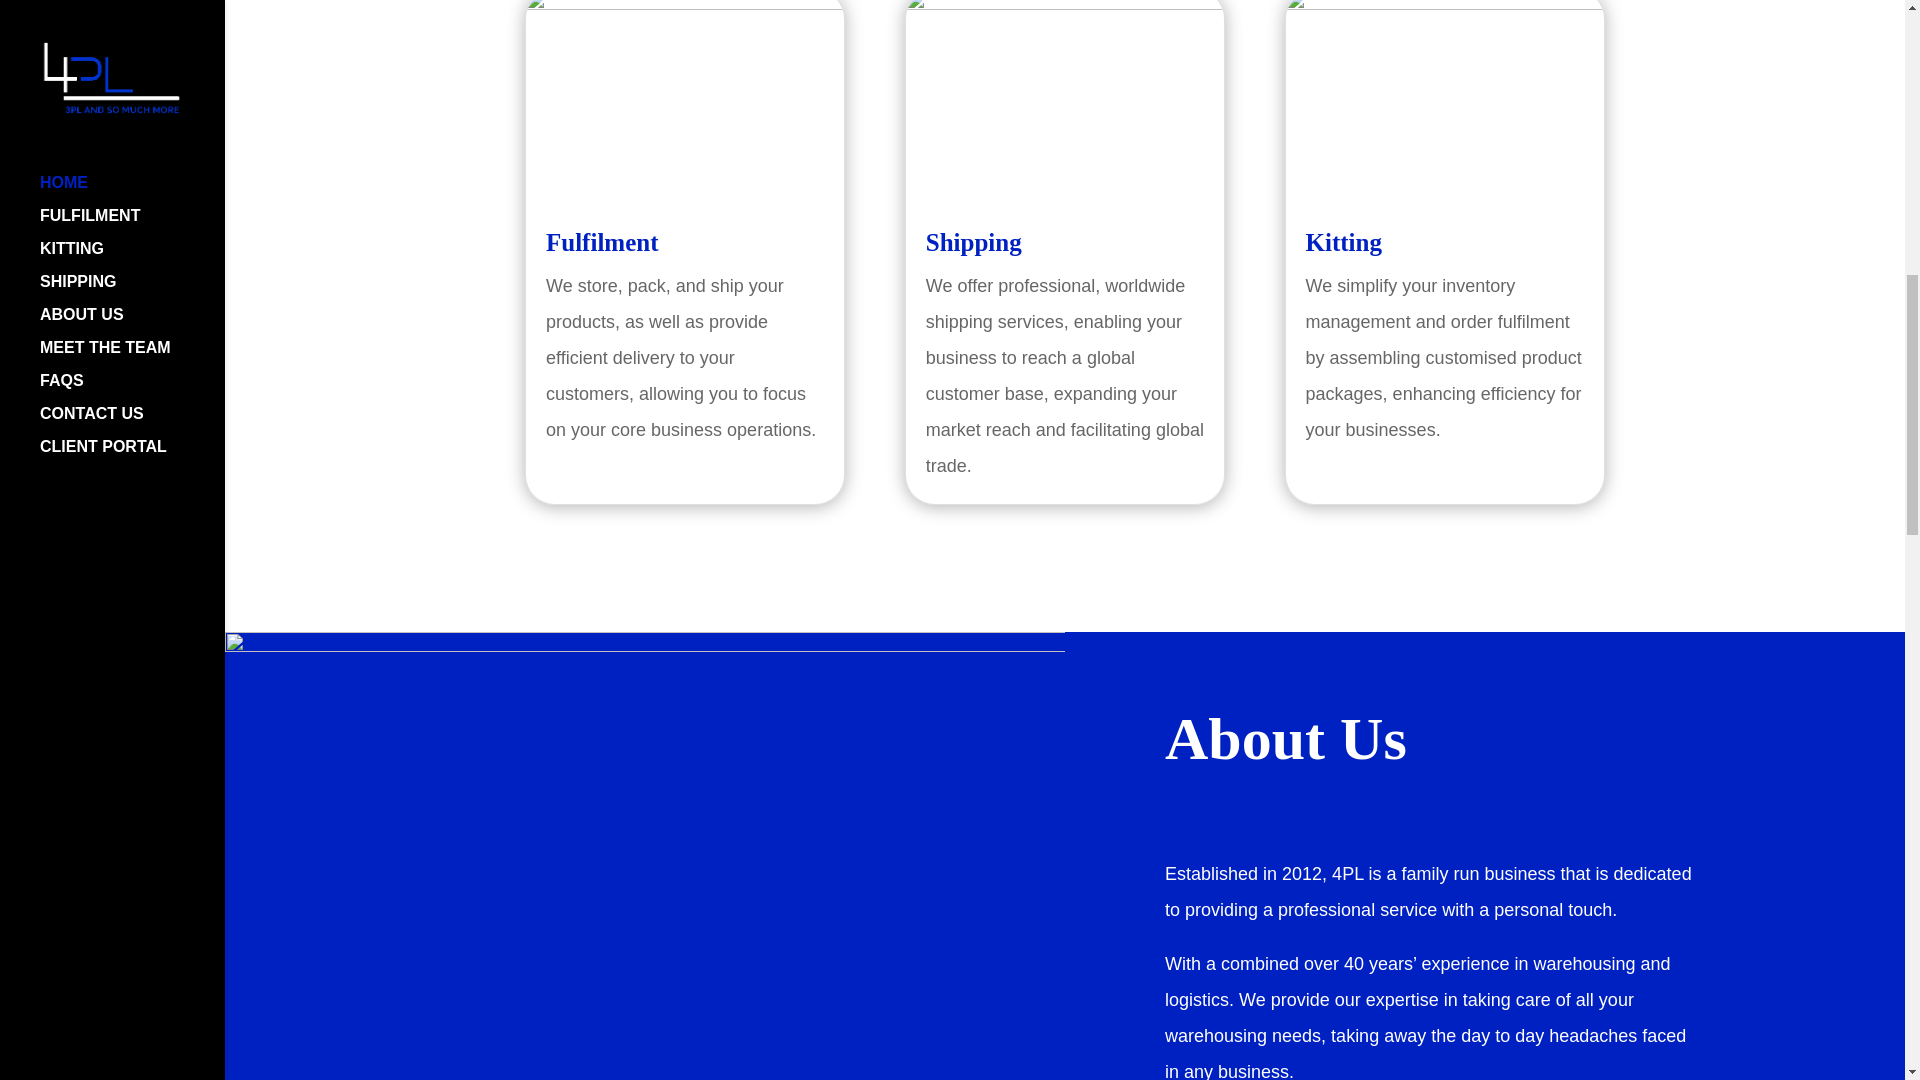  Describe the element at coordinates (1065, 100) in the screenshot. I see `Shipping-Services` at that location.